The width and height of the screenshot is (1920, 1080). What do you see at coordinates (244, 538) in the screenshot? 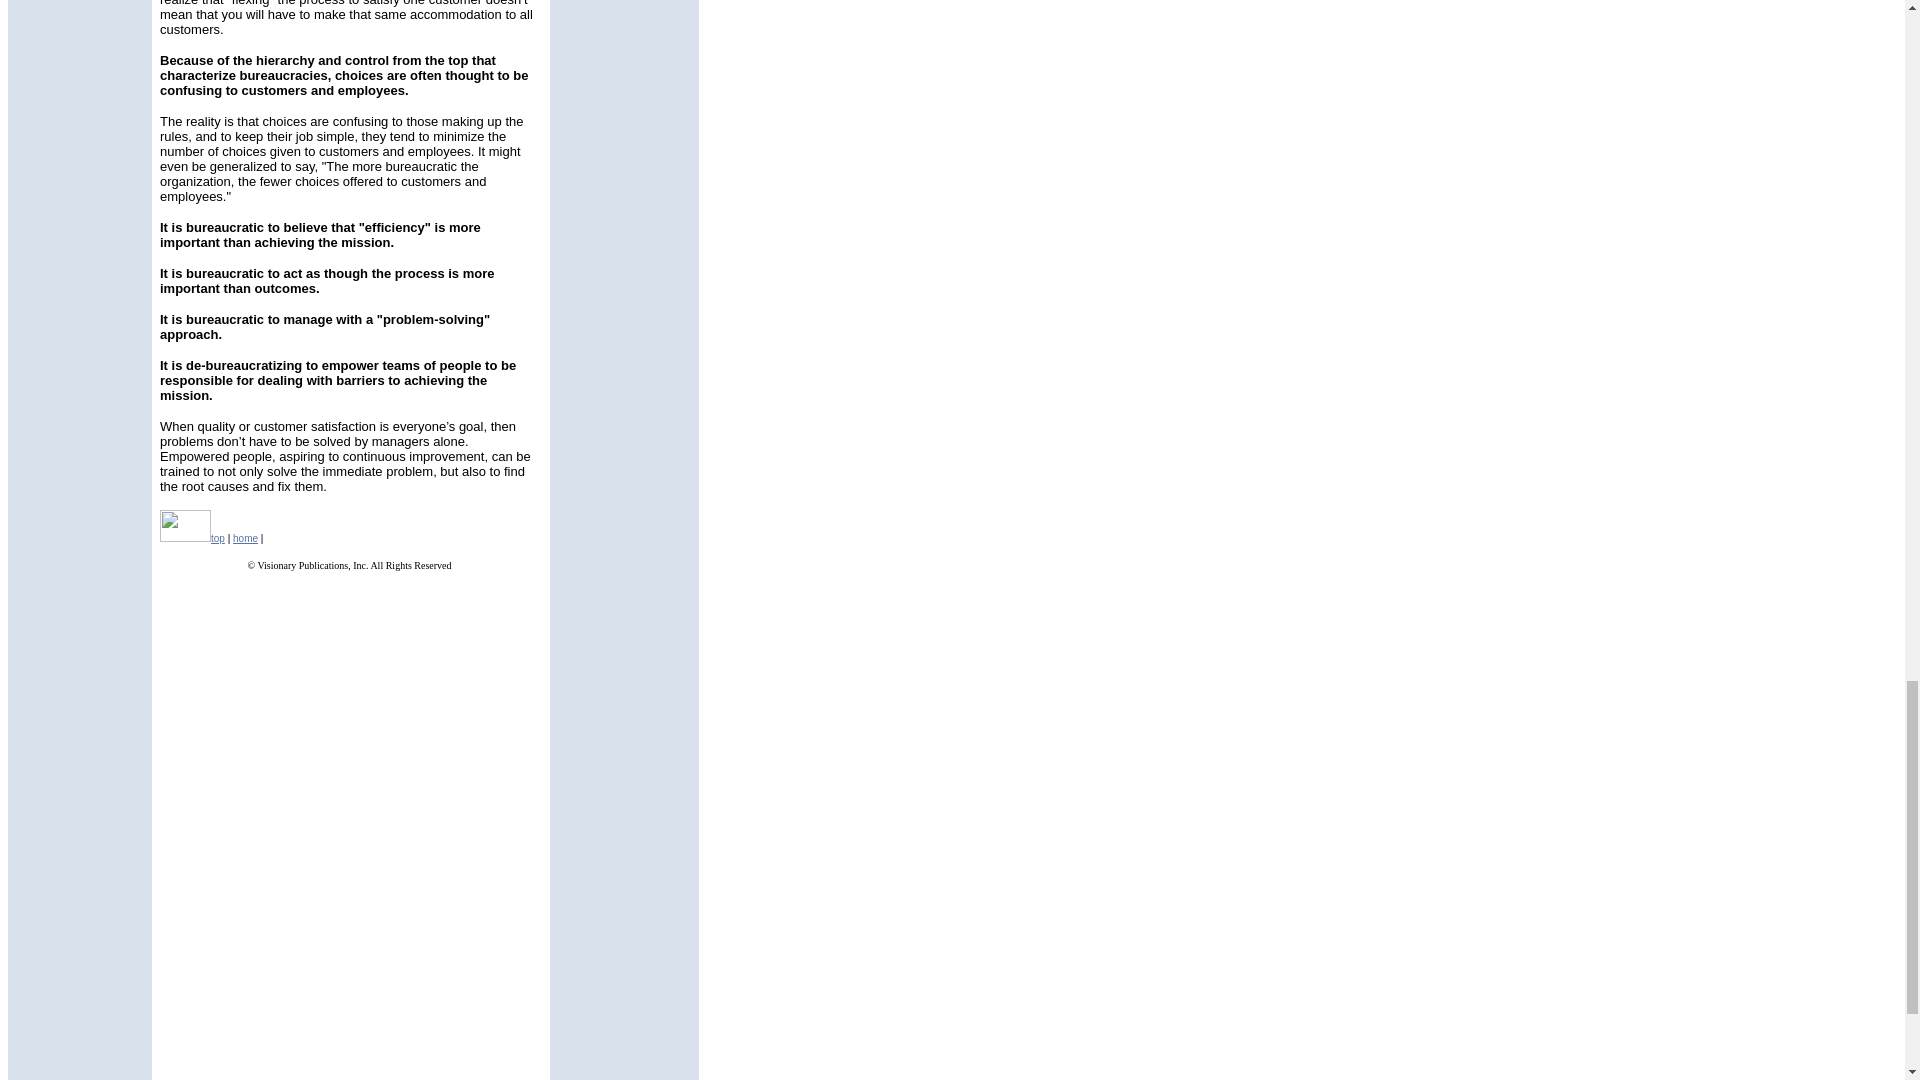
I see `home` at bounding box center [244, 538].